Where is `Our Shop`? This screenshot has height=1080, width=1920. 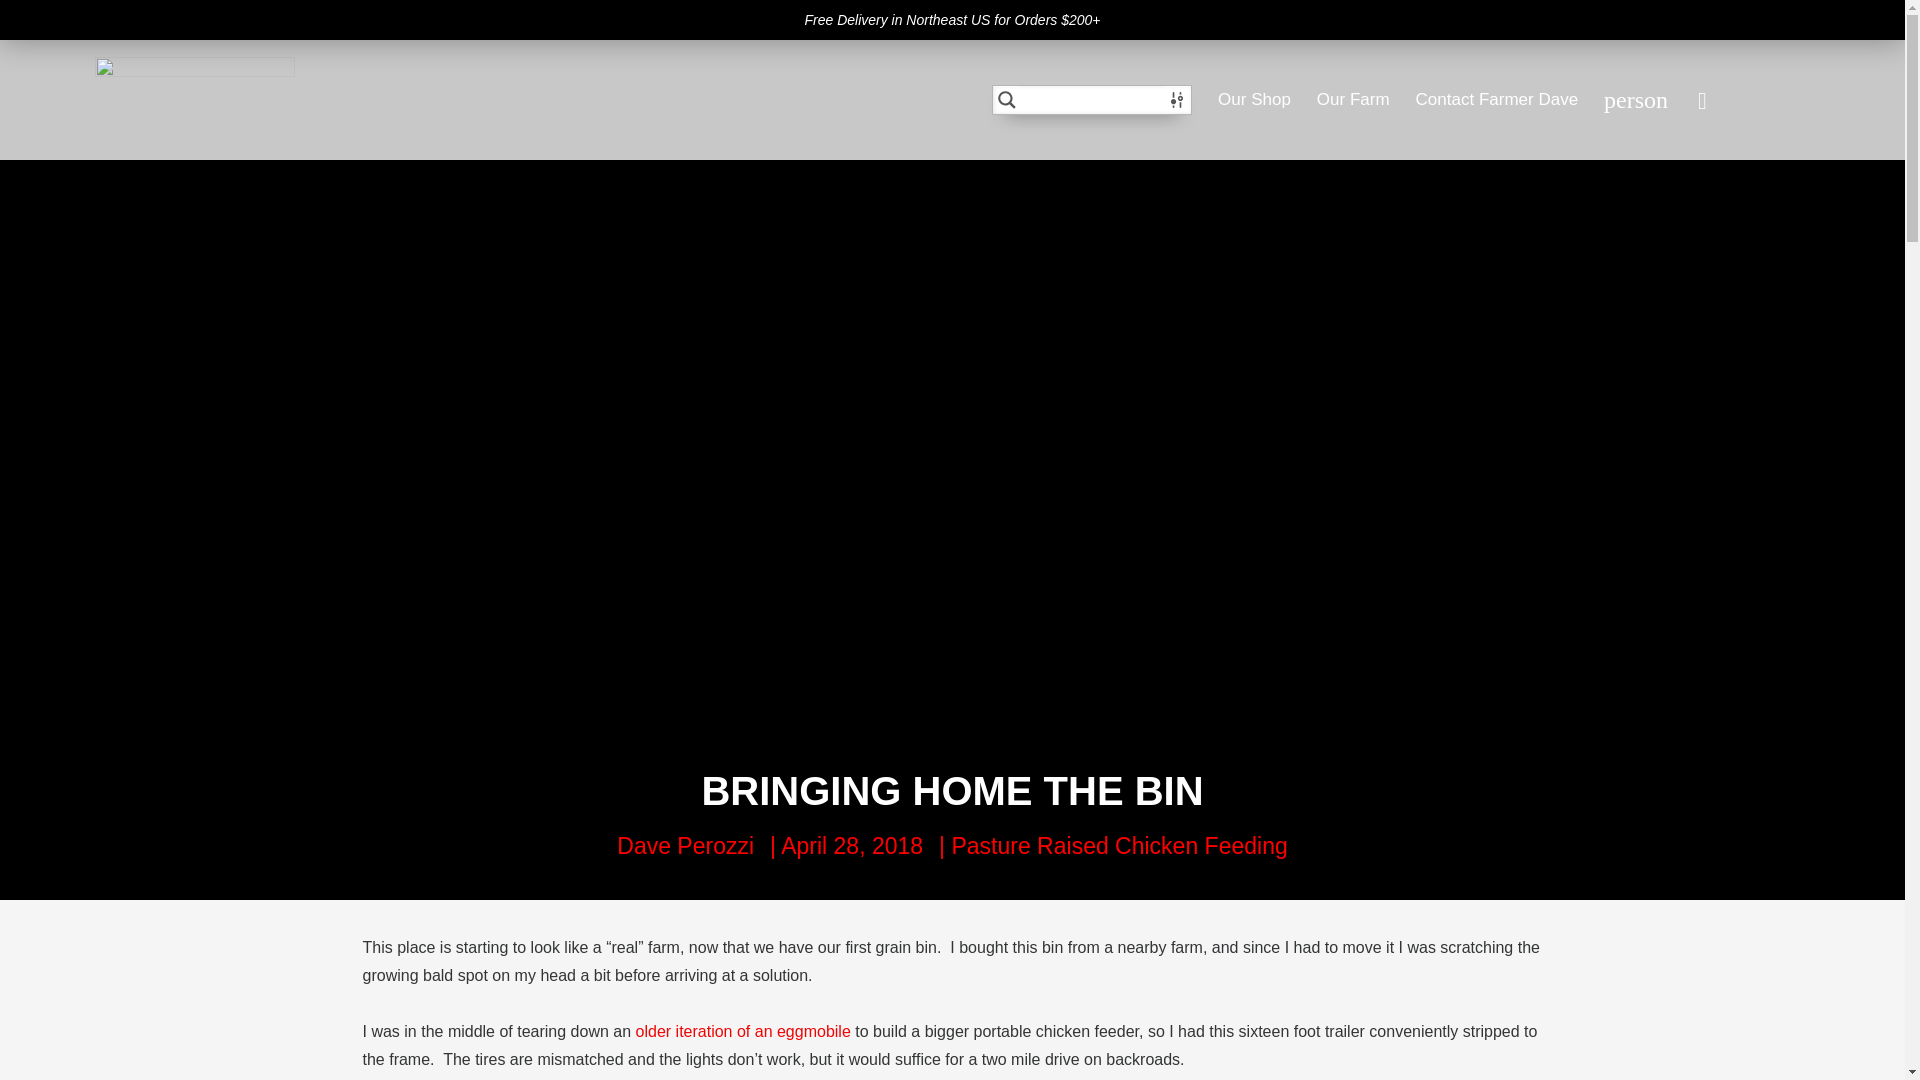
Our Shop is located at coordinates (1254, 100).